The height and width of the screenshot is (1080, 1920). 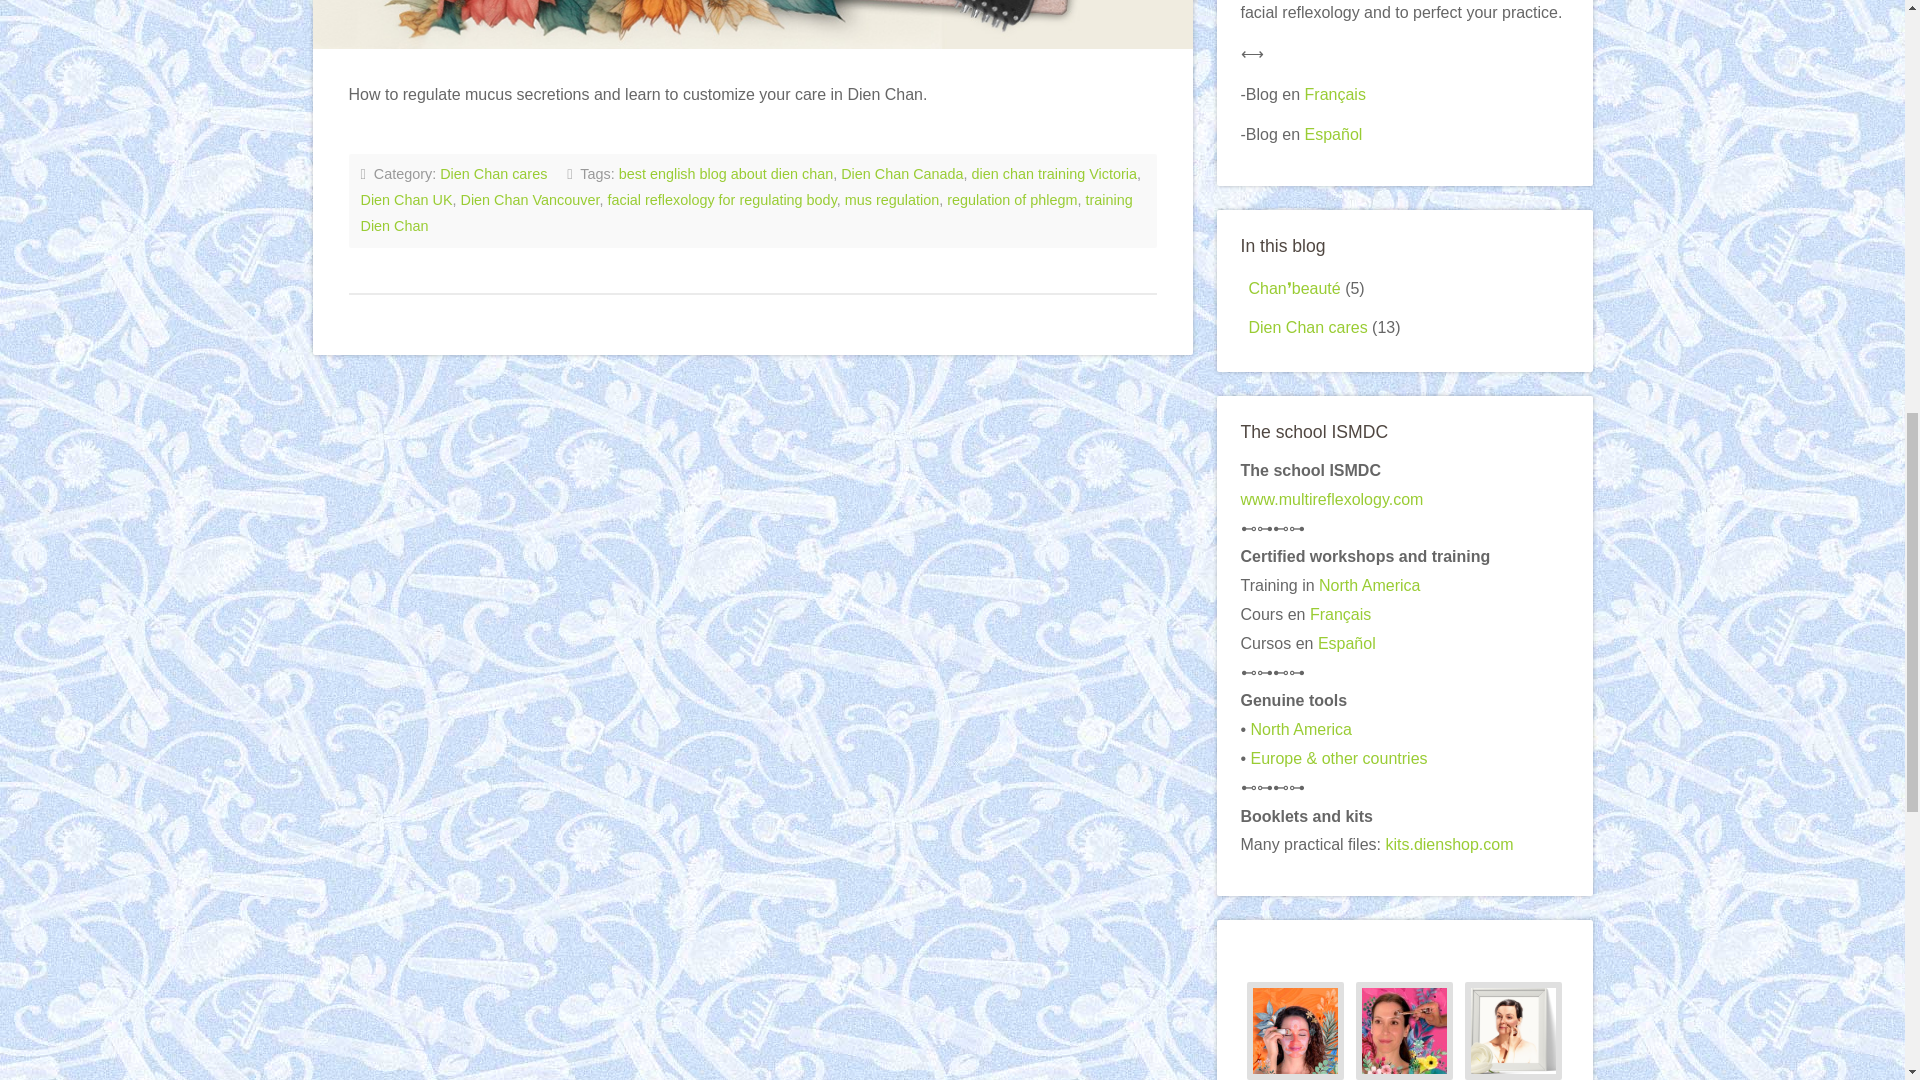 I want to click on Dien Chan cares, so click(x=493, y=174).